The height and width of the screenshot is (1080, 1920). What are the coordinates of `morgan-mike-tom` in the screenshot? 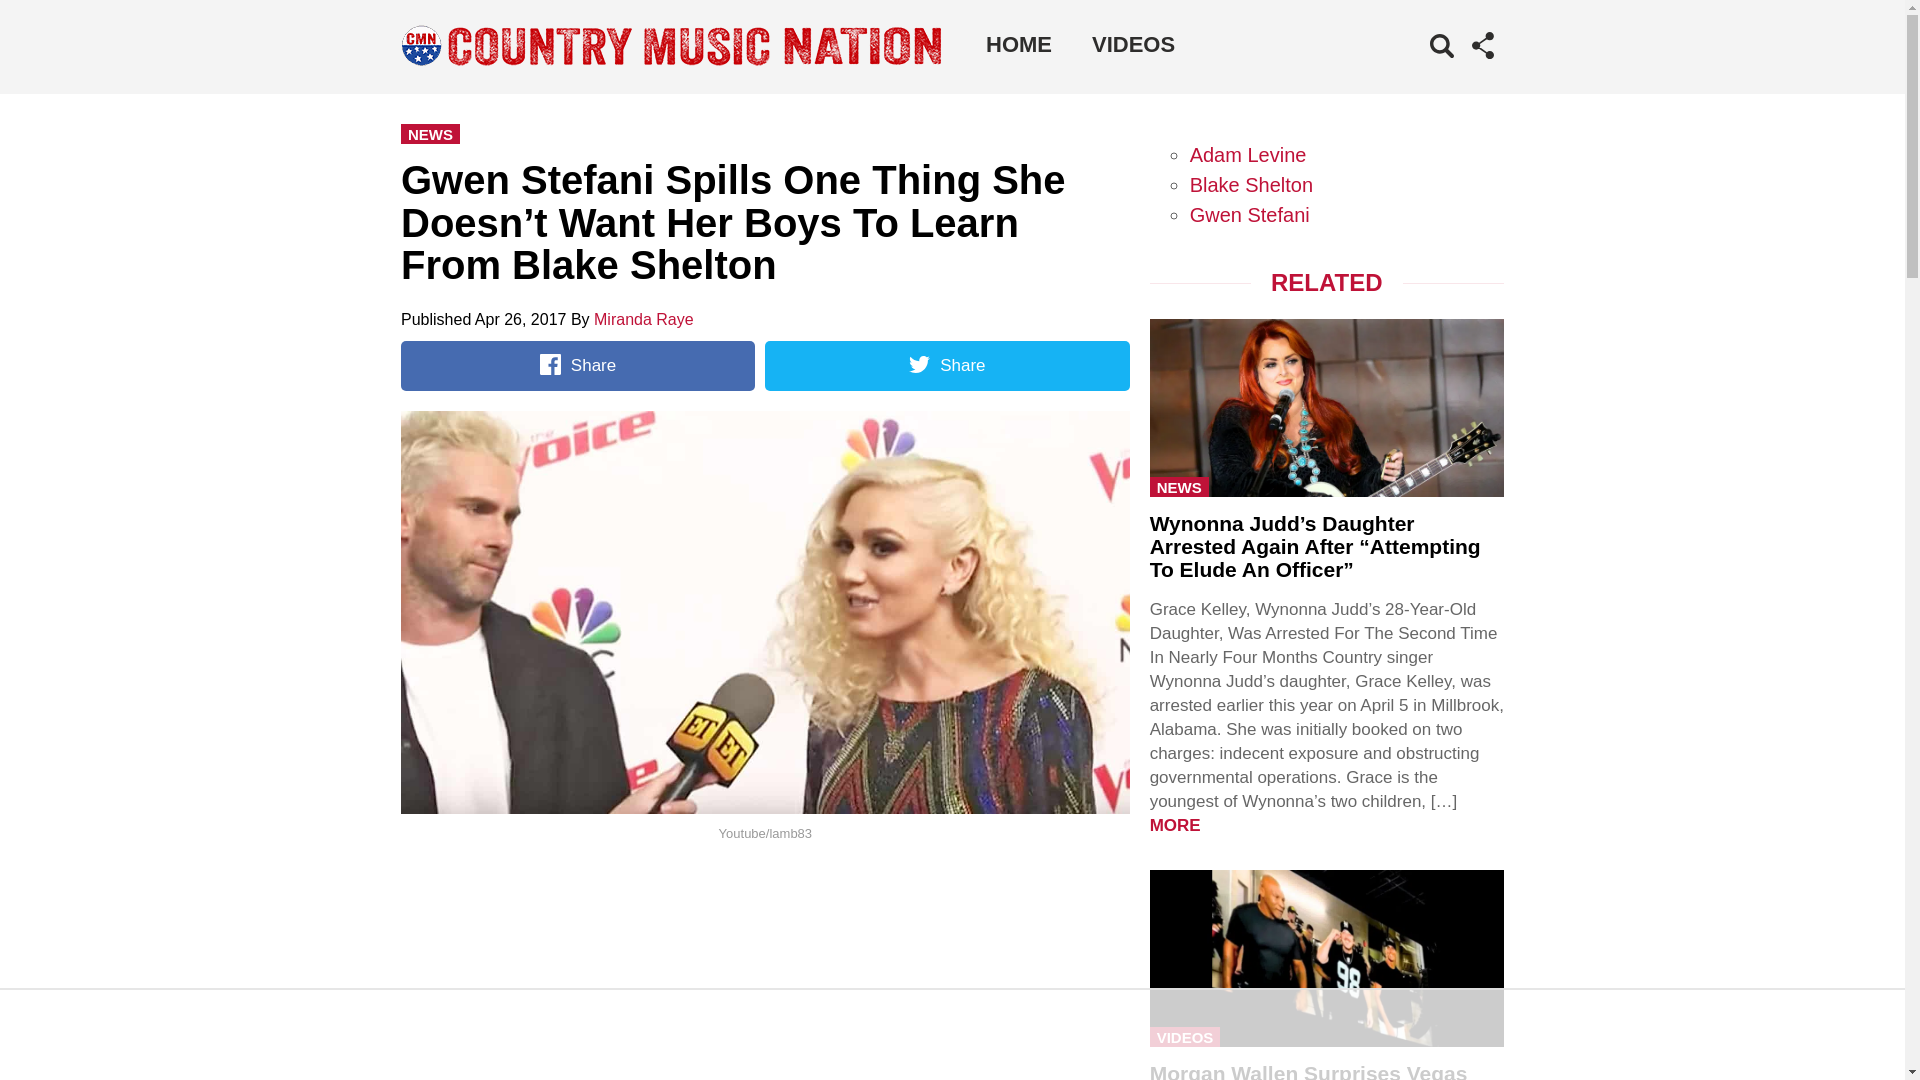 It's located at (1326, 956).